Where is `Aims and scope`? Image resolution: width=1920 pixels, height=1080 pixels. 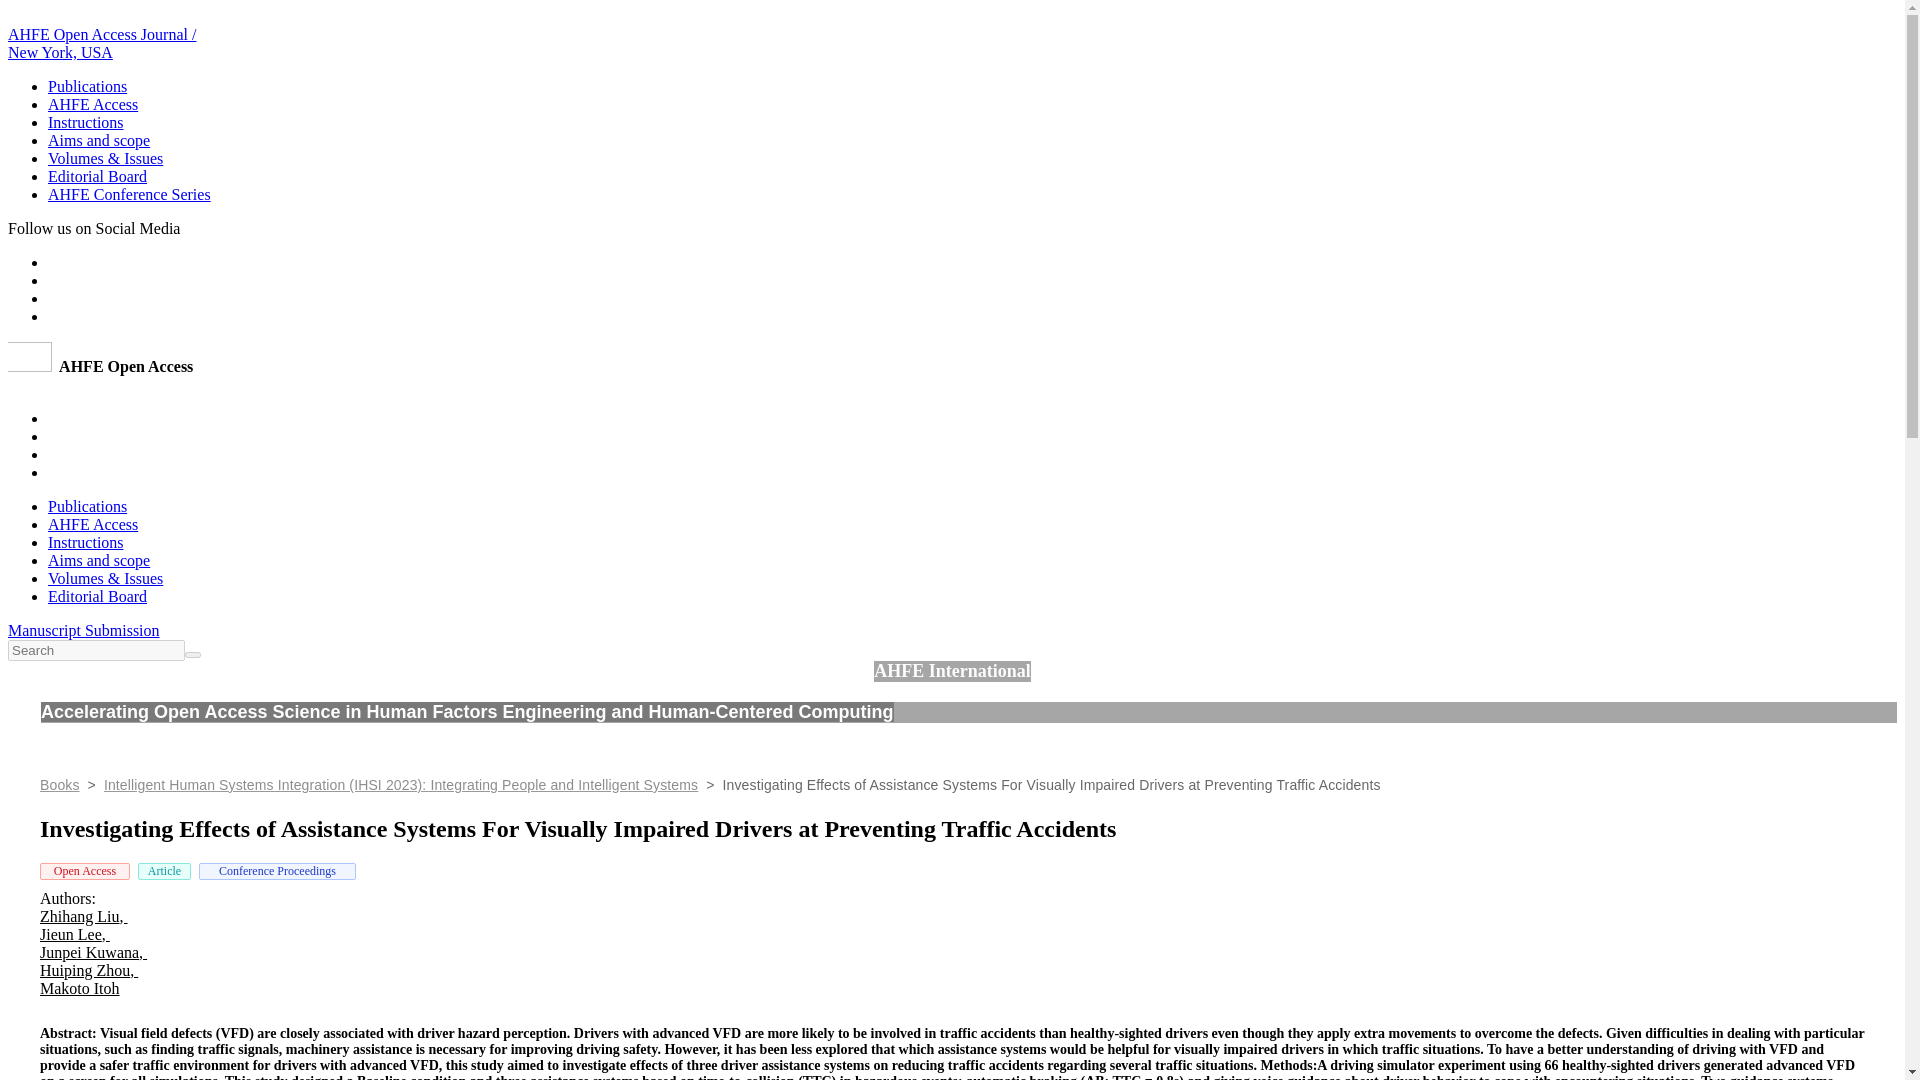
Aims and scope is located at coordinates (98, 140).